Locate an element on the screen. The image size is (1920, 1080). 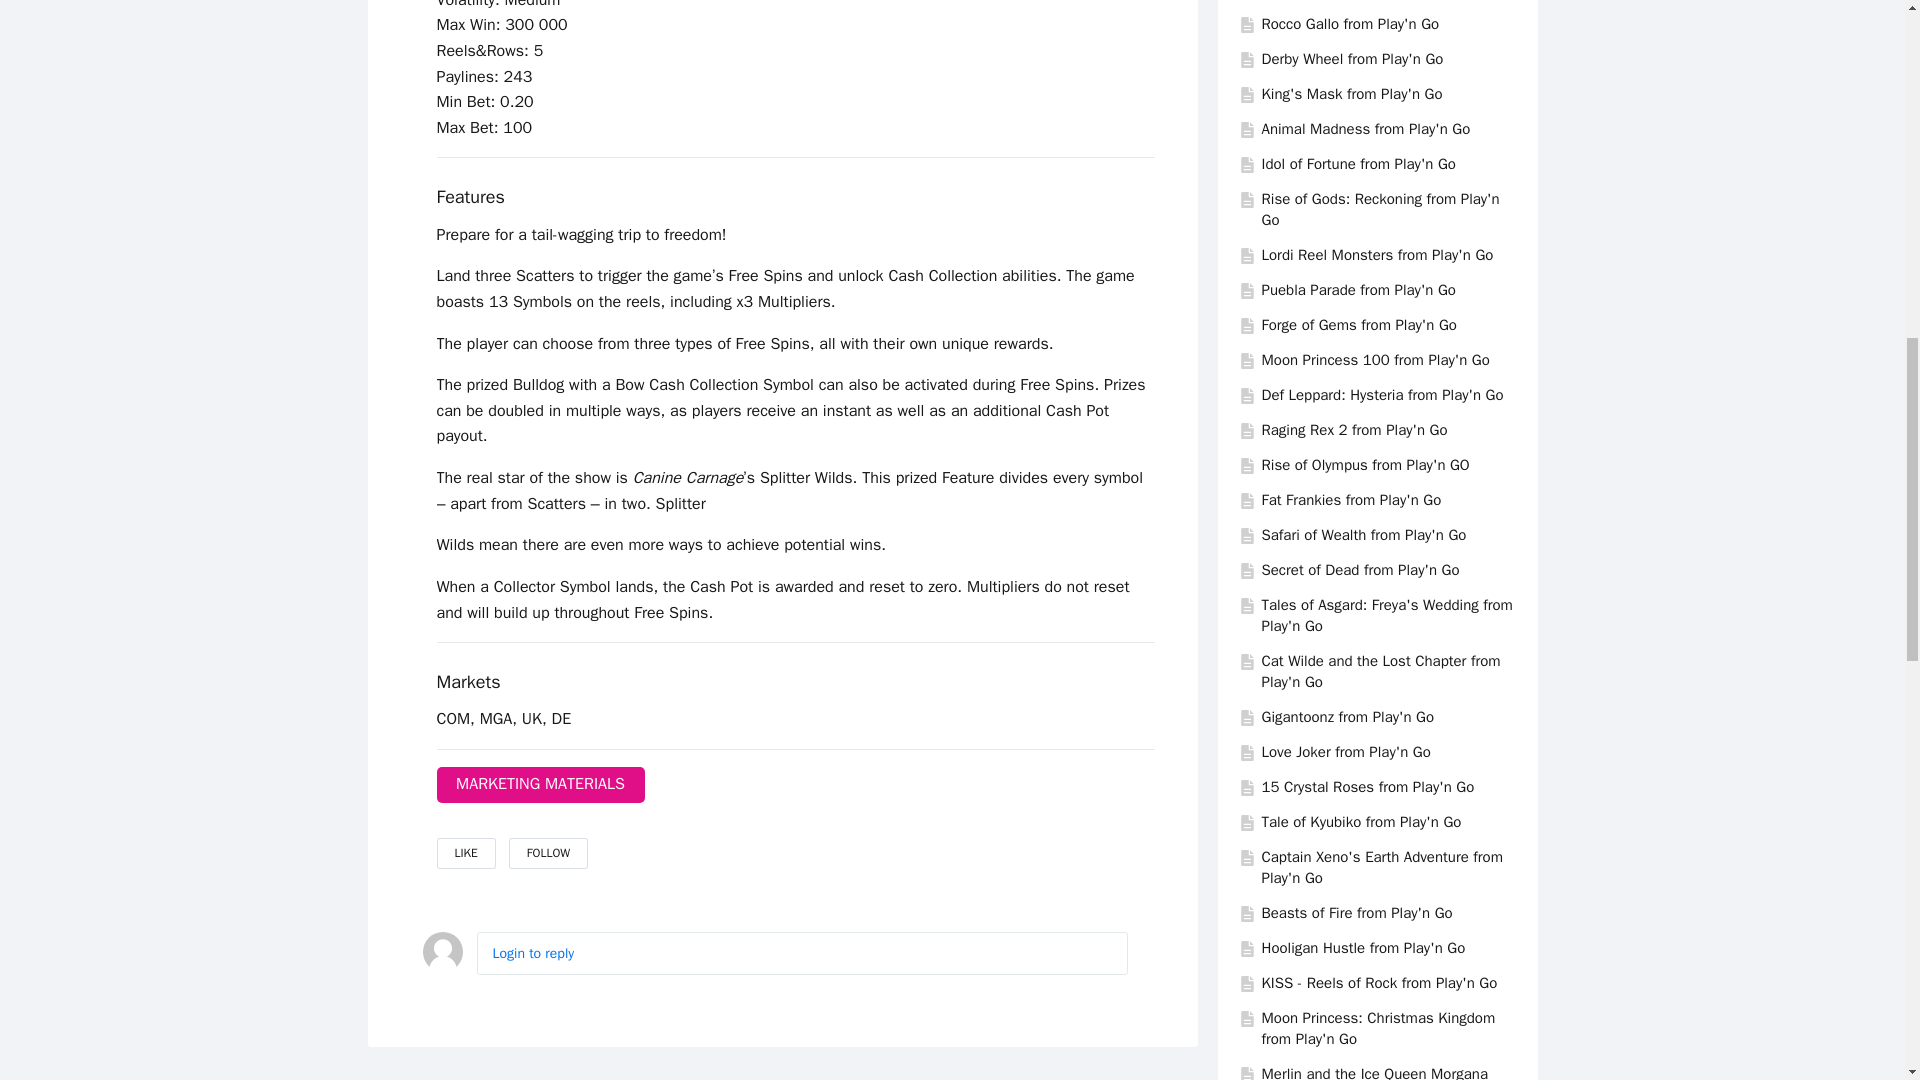
  MARKETING MATERIALS   is located at coordinates (539, 784).